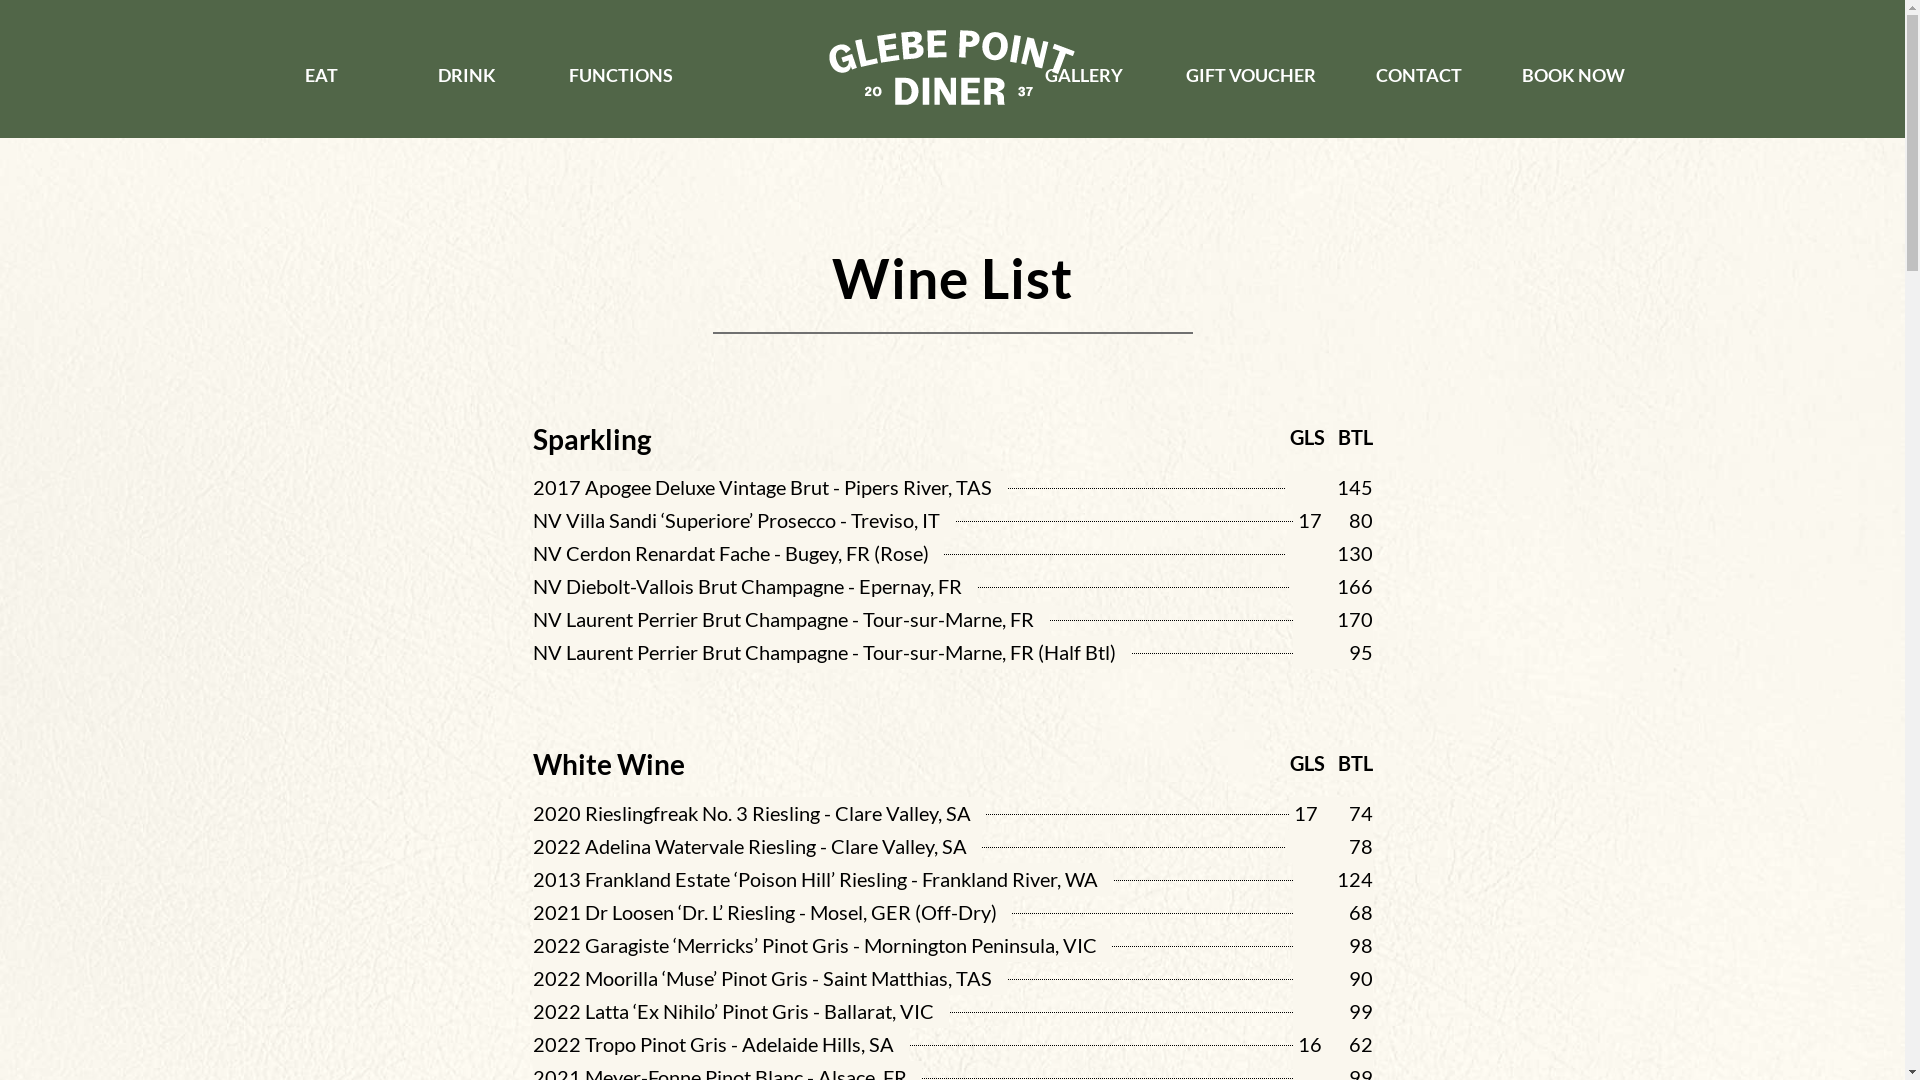 This screenshot has height=1080, width=1920. What do you see at coordinates (621, 75) in the screenshot?
I see `FUNCTIONS` at bounding box center [621, 75].